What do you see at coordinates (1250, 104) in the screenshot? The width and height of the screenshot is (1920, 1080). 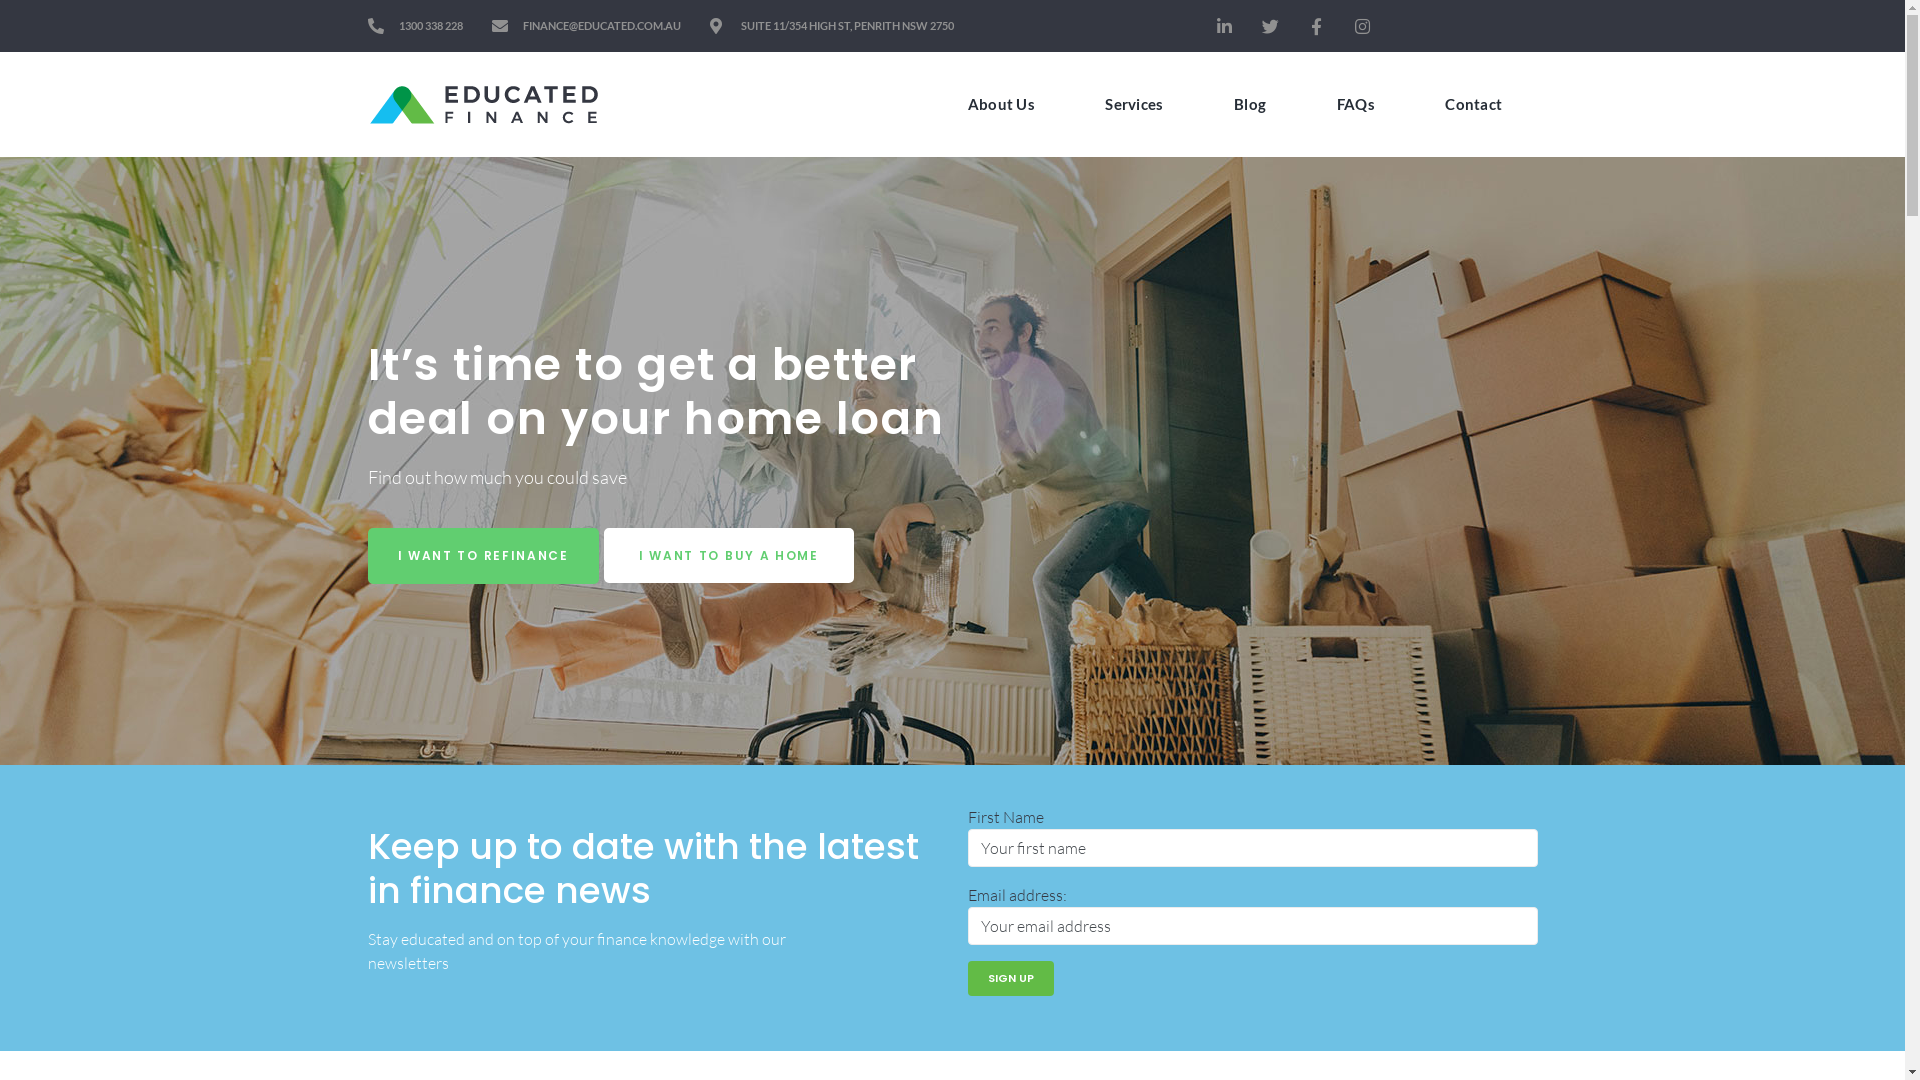 I see `Blog` at bounding box center [1250, 104].